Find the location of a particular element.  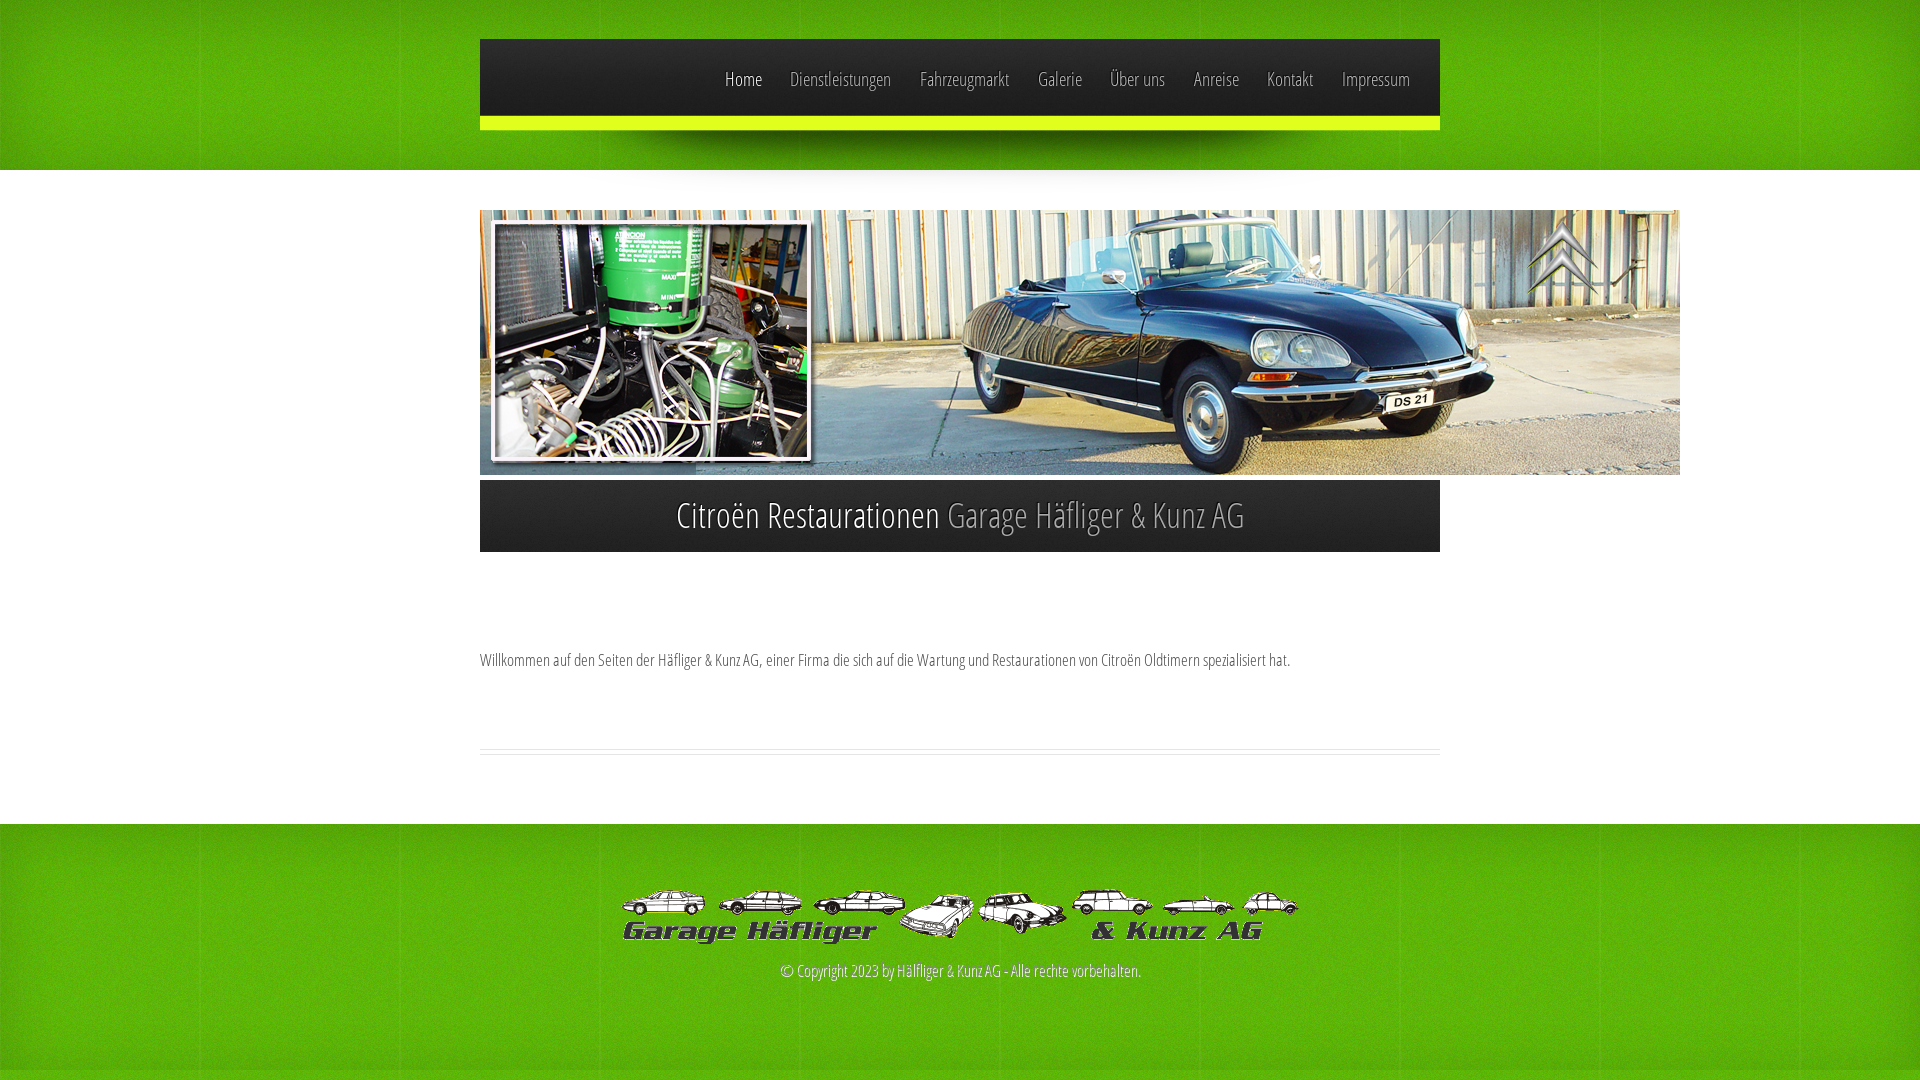

Impressum is located at coordinates (1376, 79).